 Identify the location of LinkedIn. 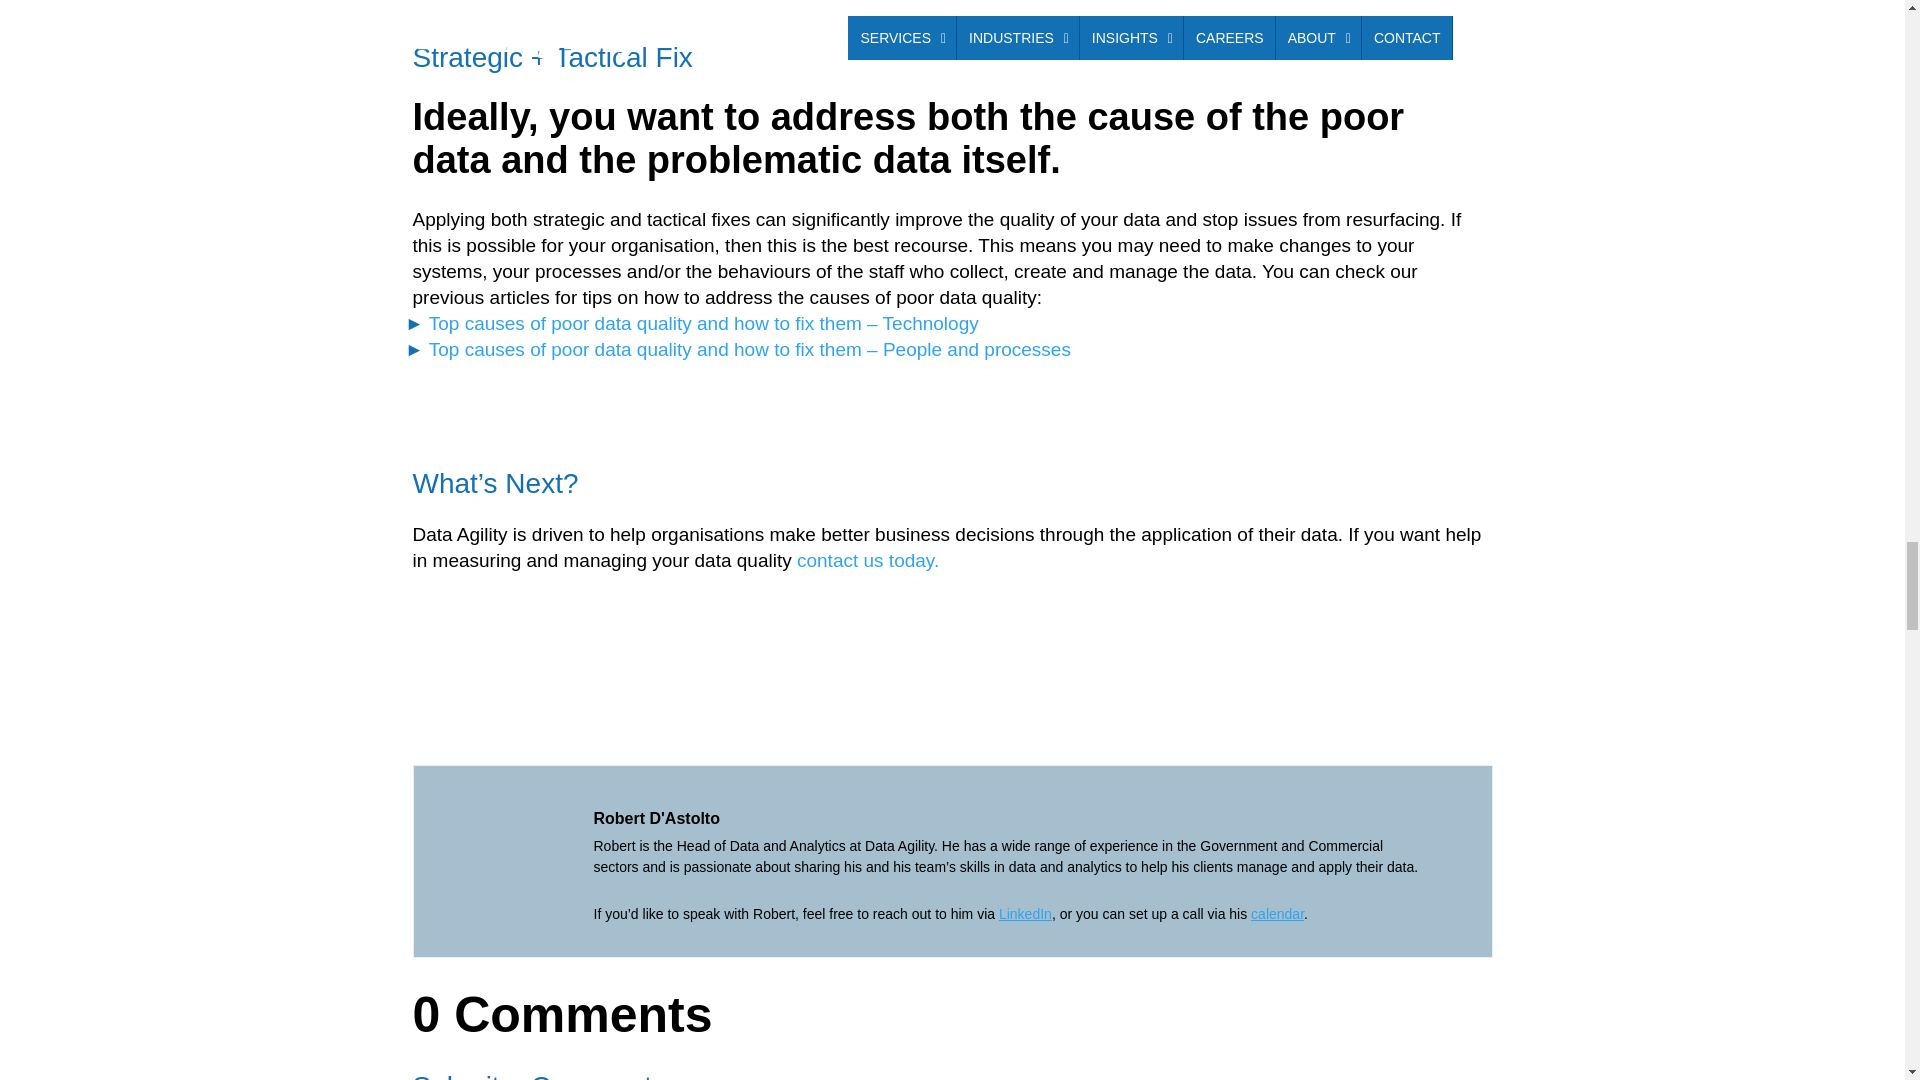
(1025, 914).